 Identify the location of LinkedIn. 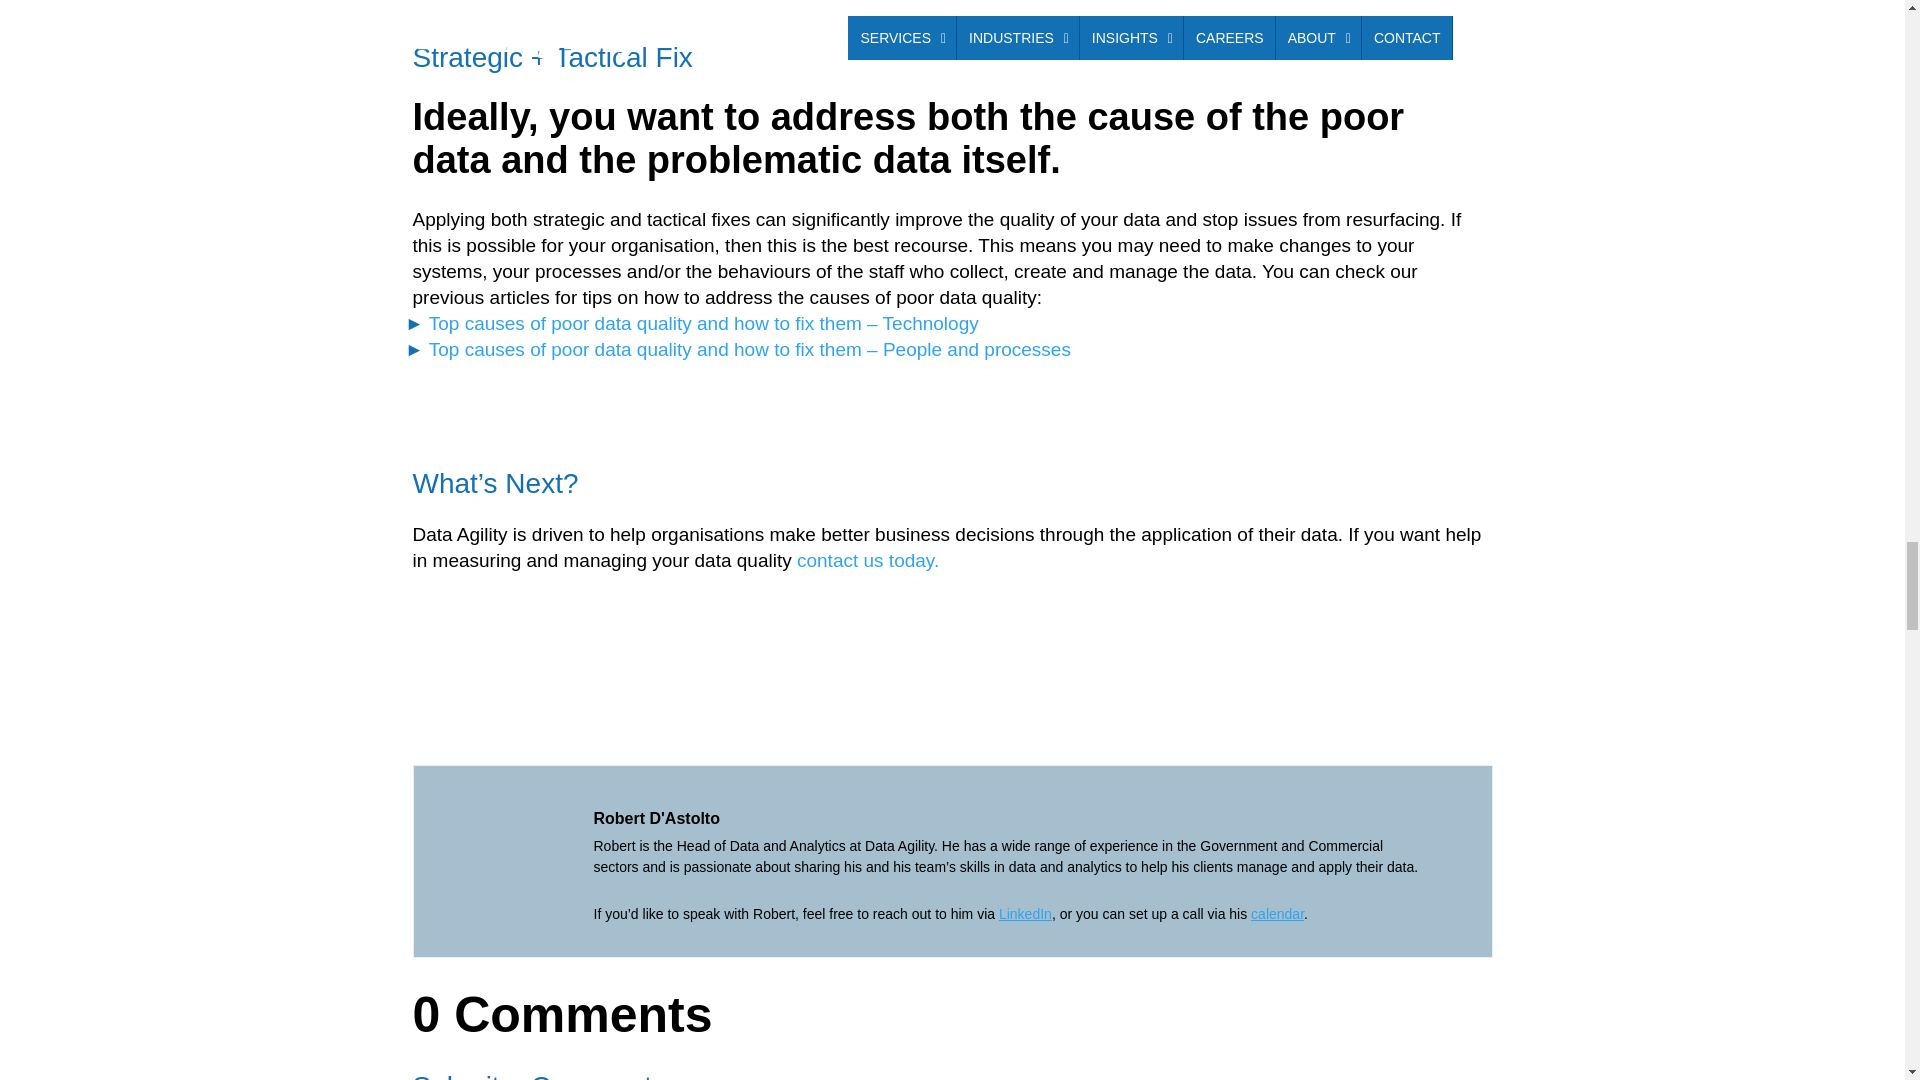
(1025, 914).